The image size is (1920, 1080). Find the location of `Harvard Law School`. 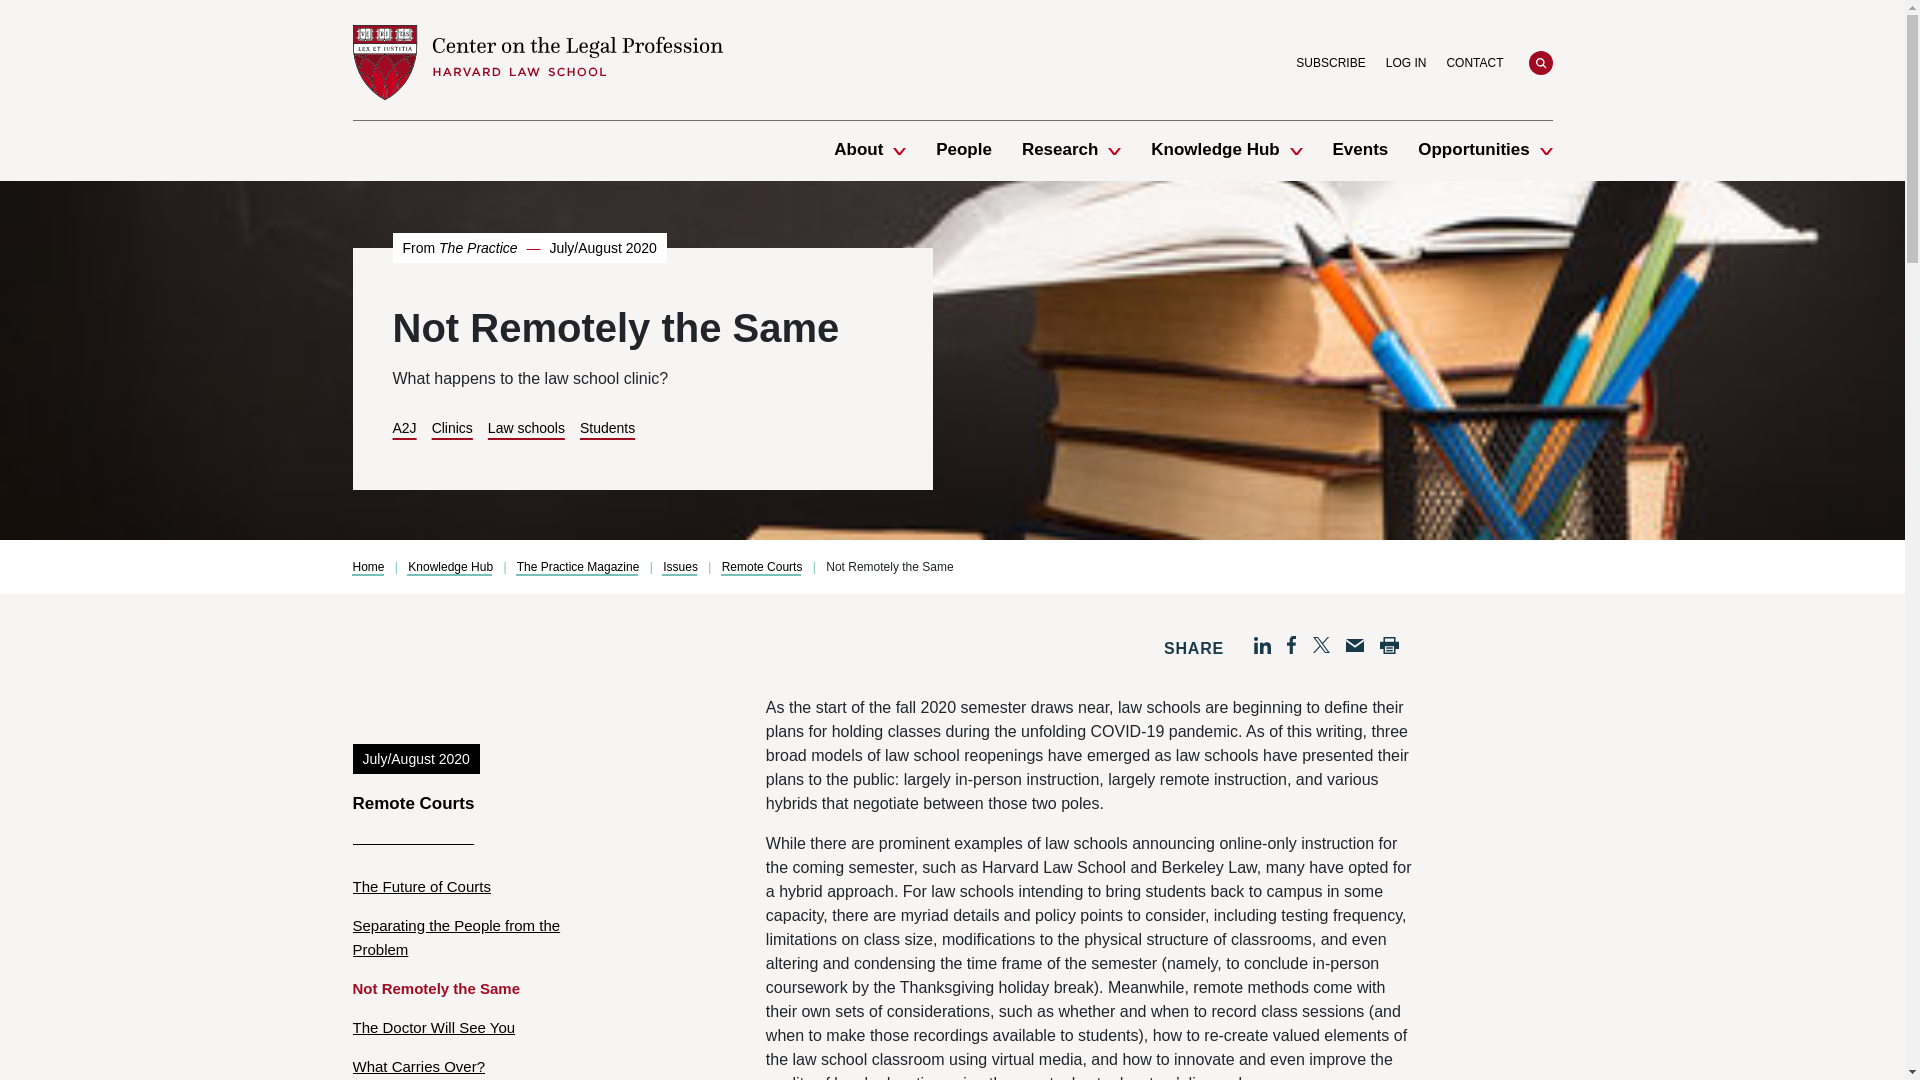

Harvard Law School is located at coordinates (536, 62).